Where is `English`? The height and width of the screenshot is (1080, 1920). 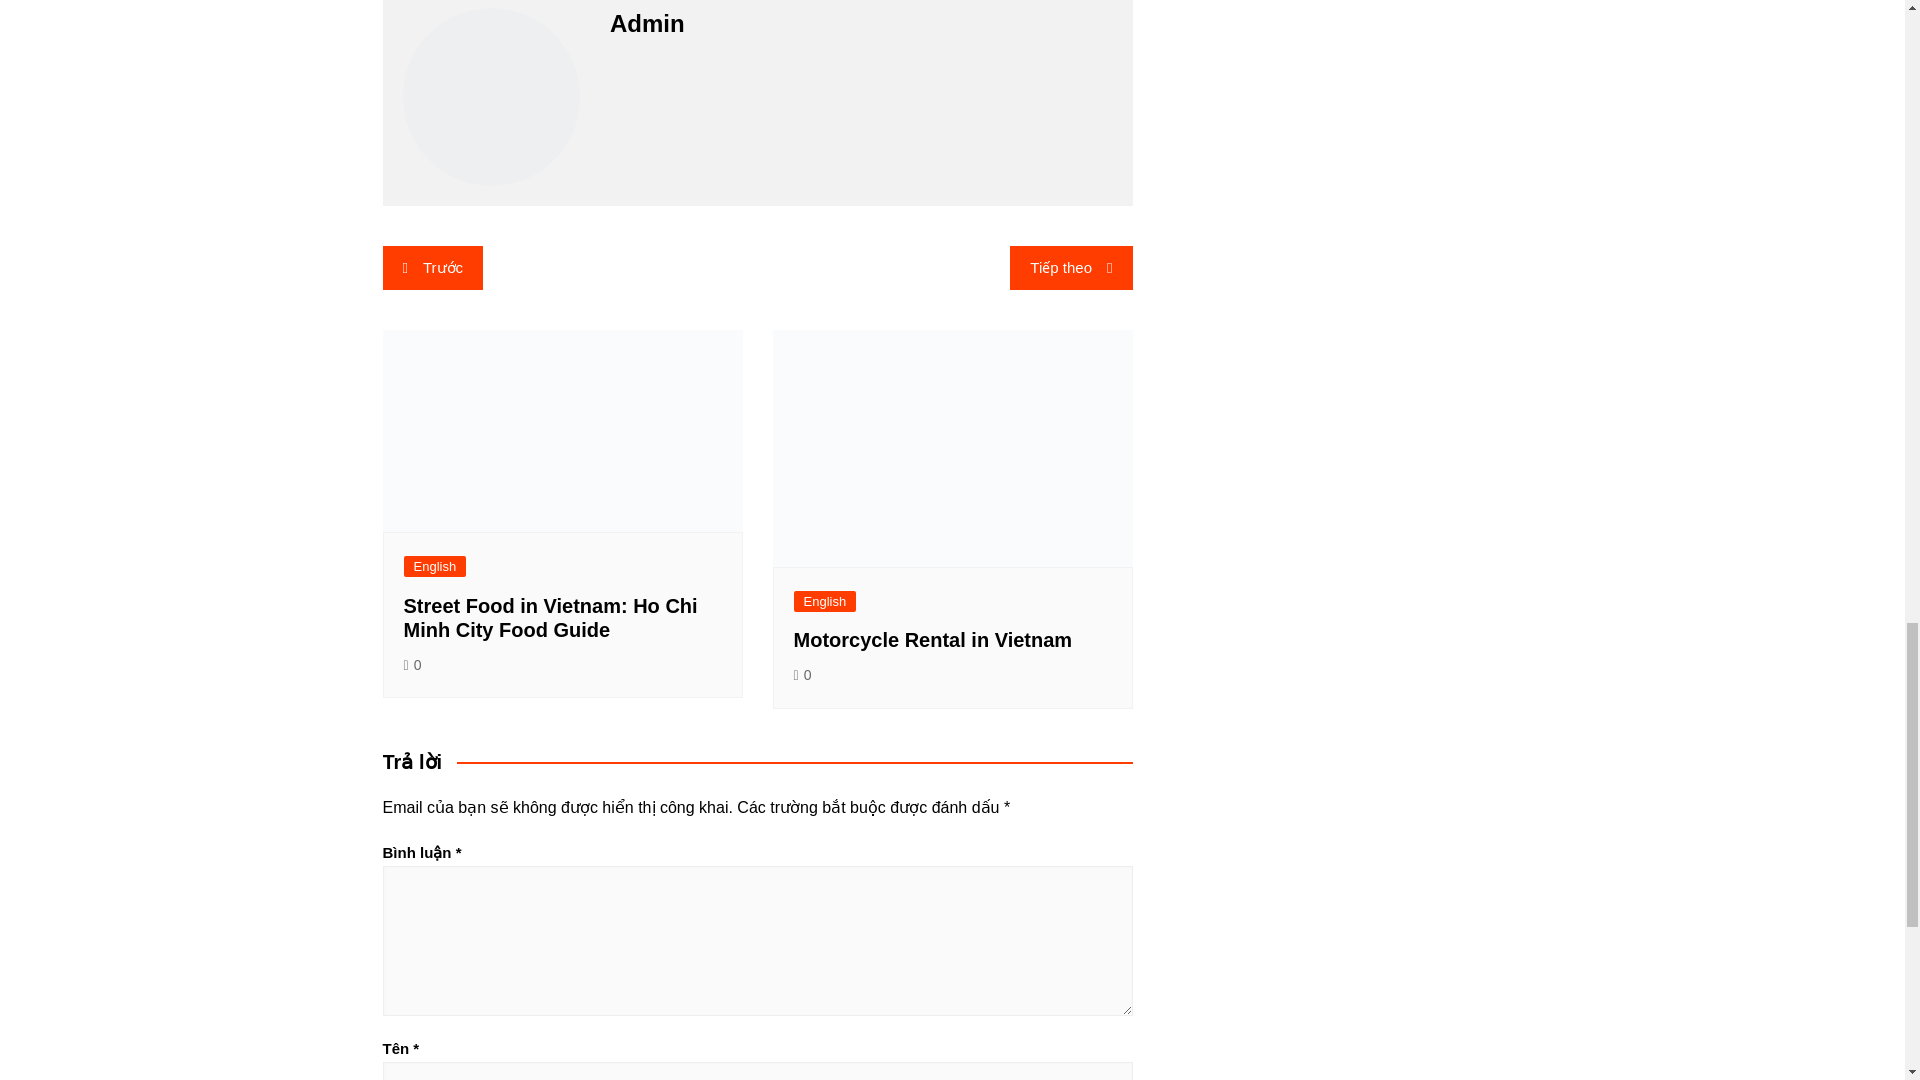 English is located at coordinates (825, 601).